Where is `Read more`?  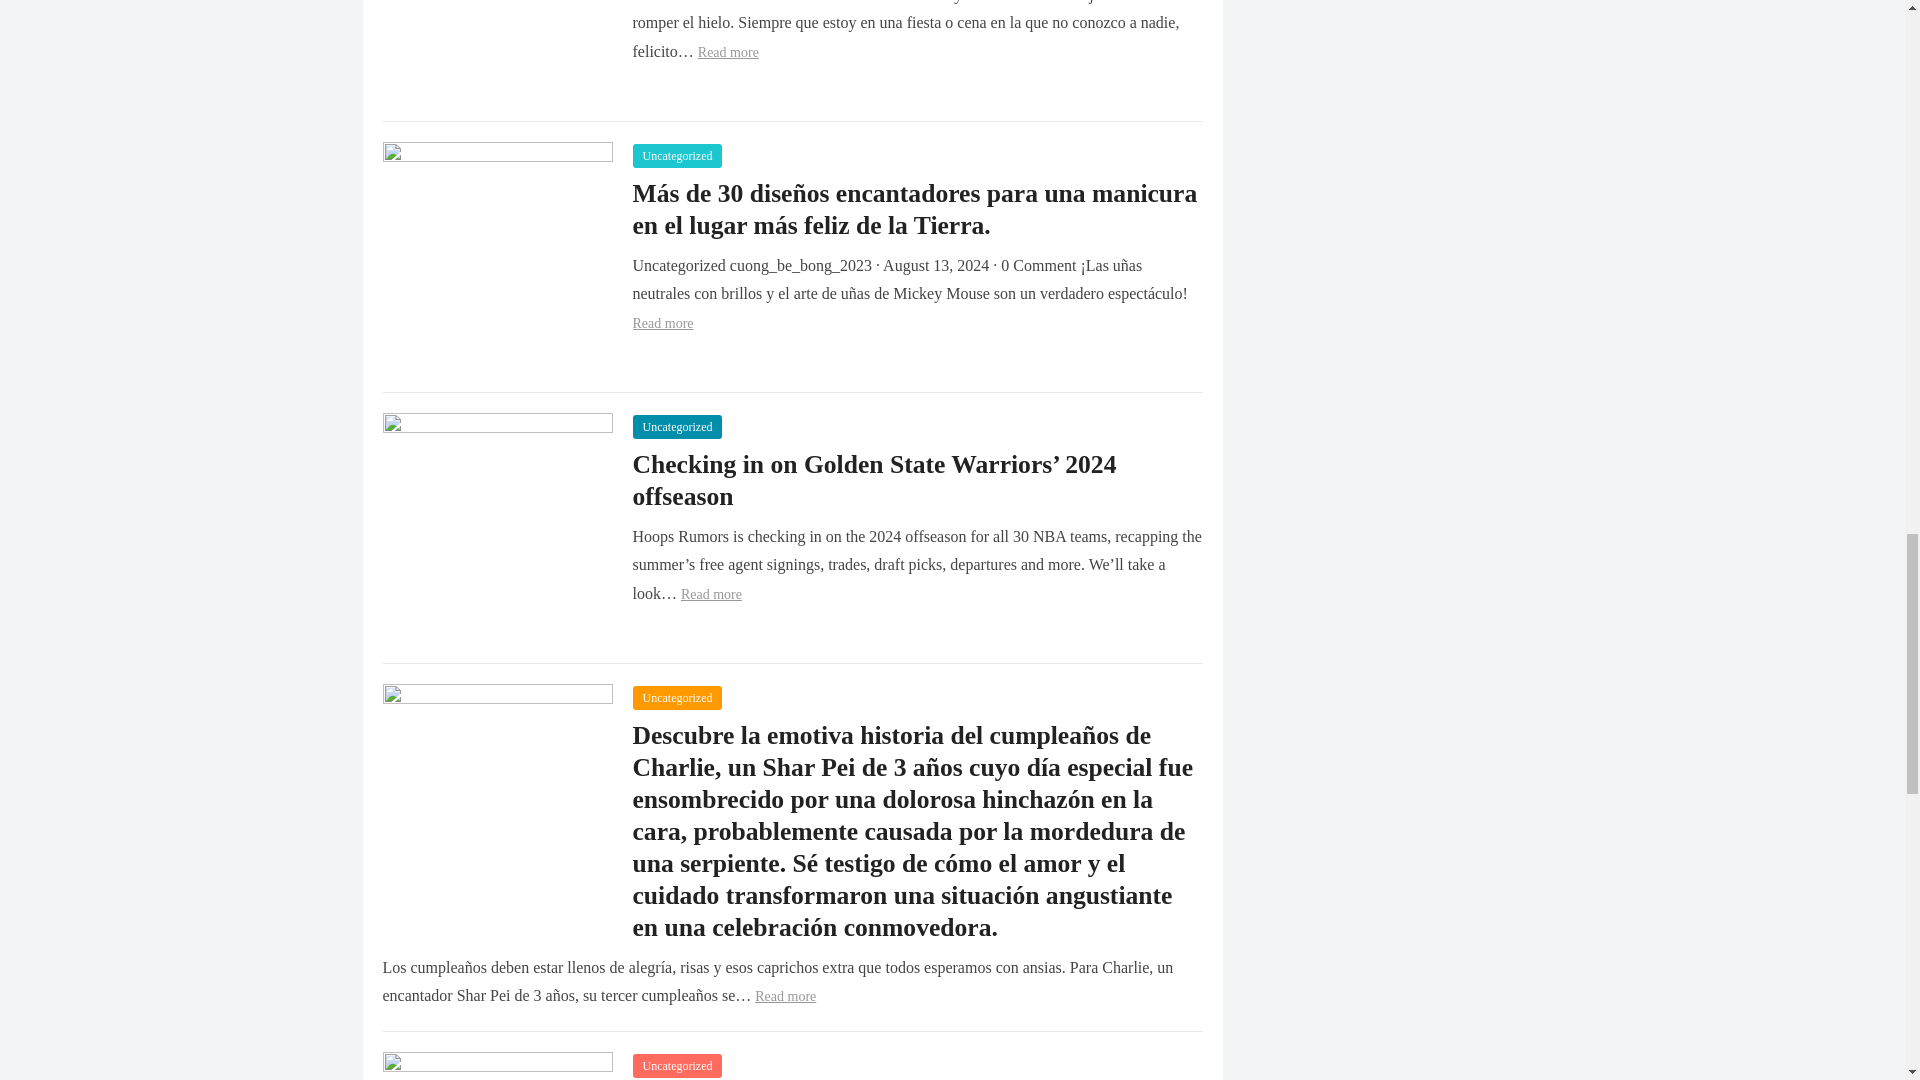
Read more is located at coordinates (662, 323).